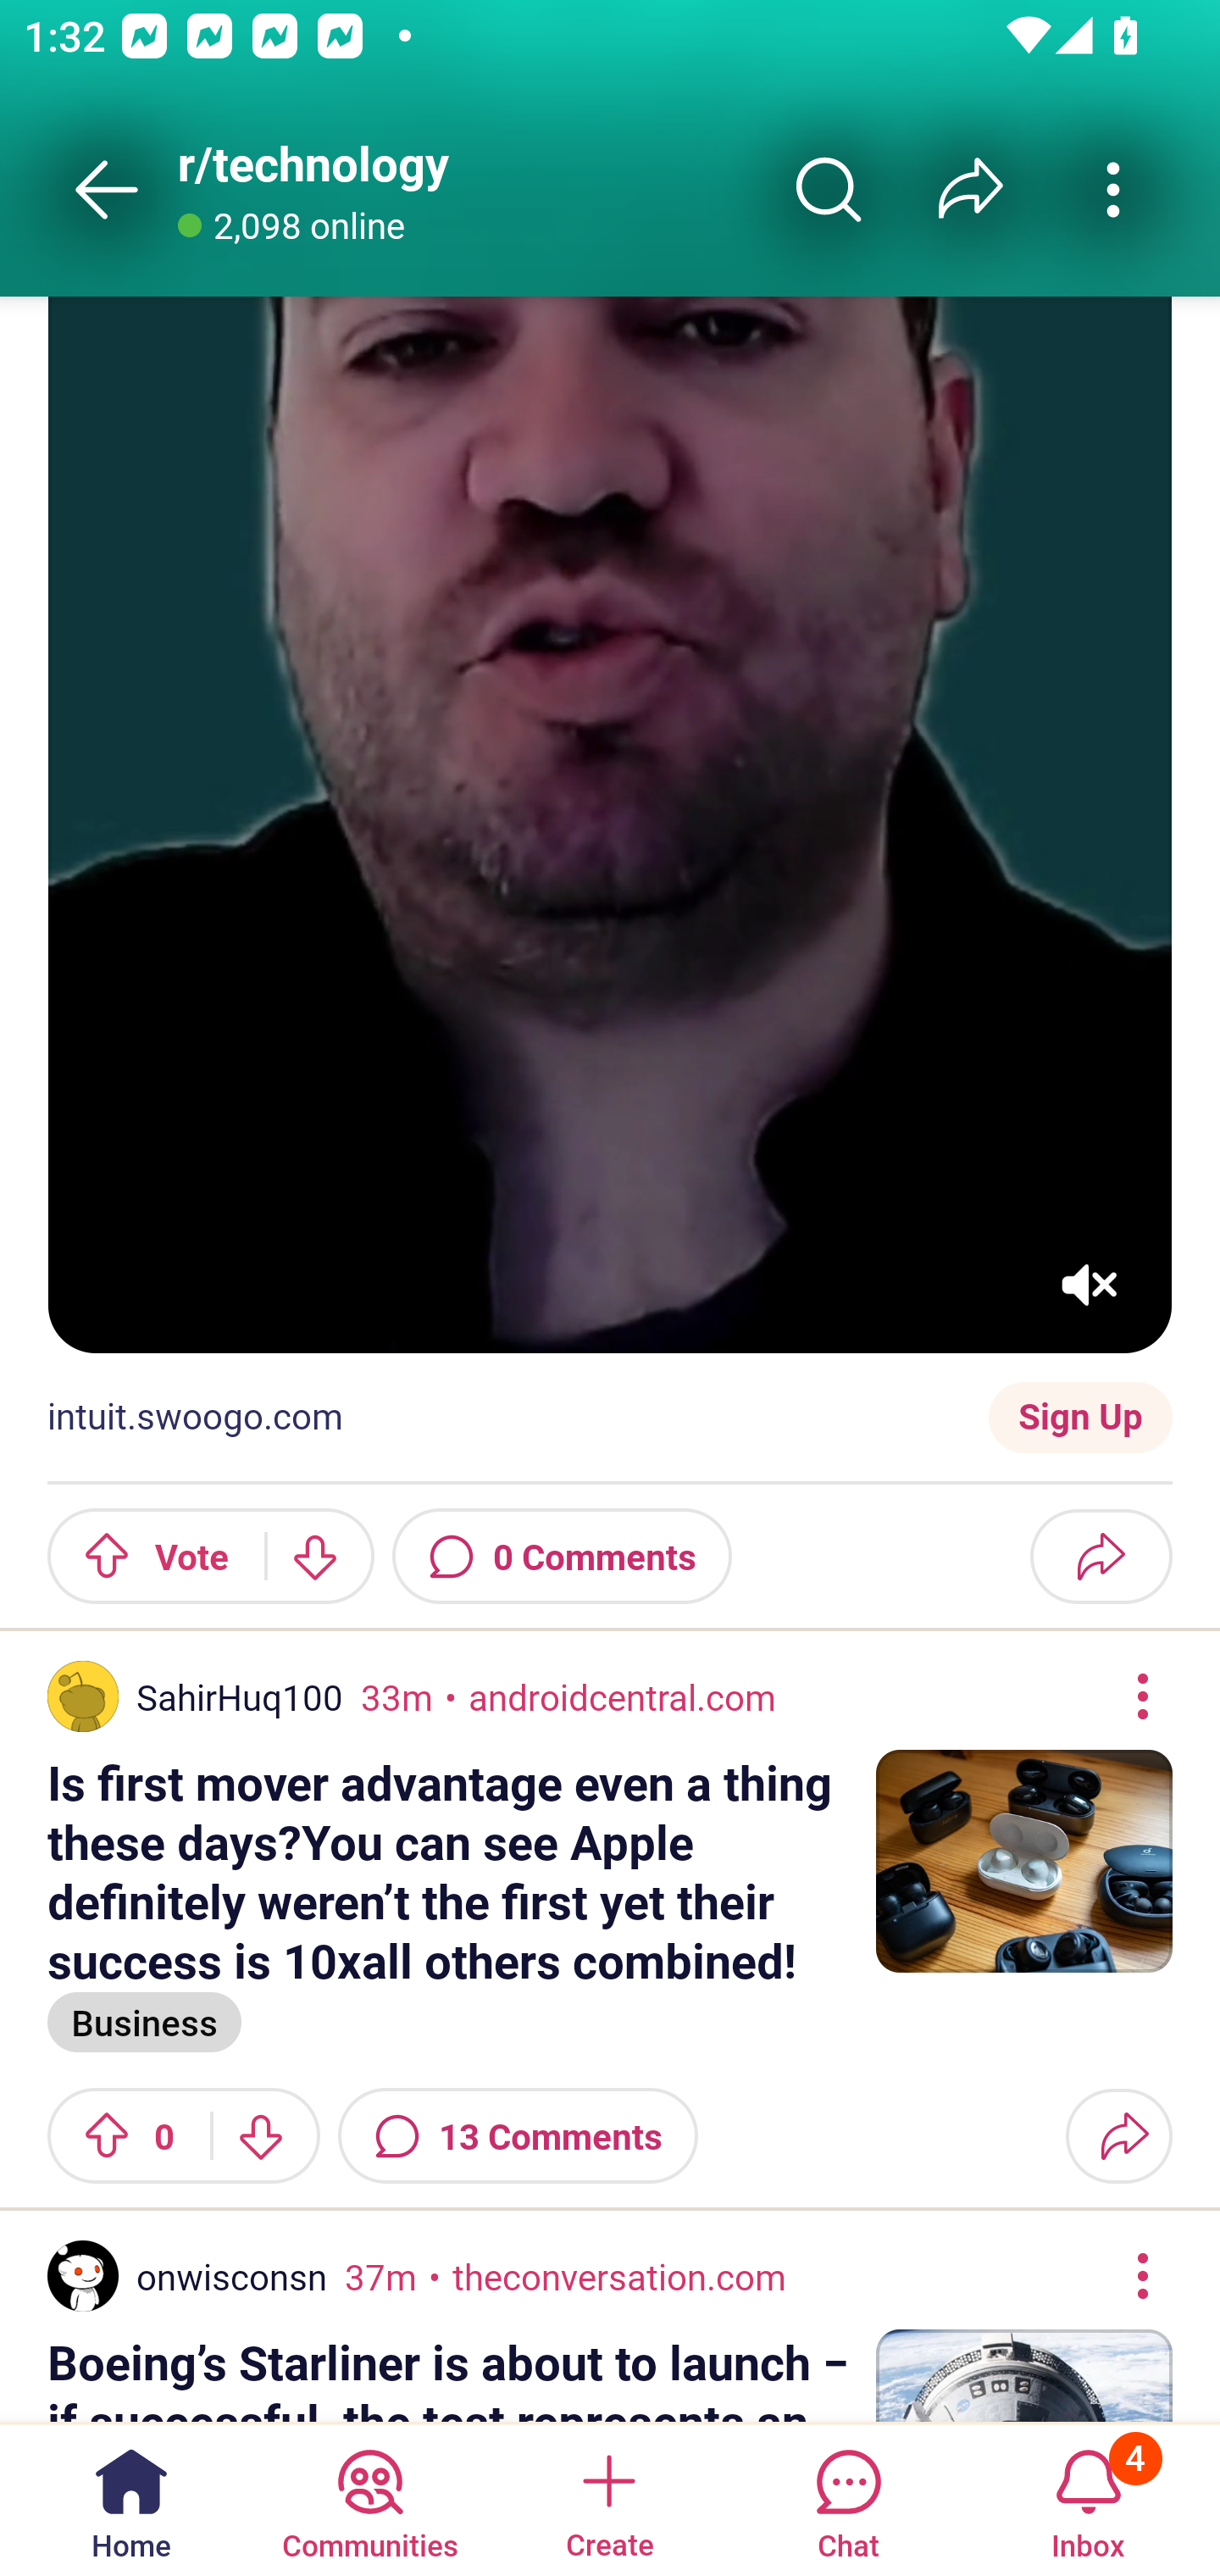  What do you see at coordinates (369, 2498) in the screenshot?
I see `Communities` at bounding box center [369, 2498].